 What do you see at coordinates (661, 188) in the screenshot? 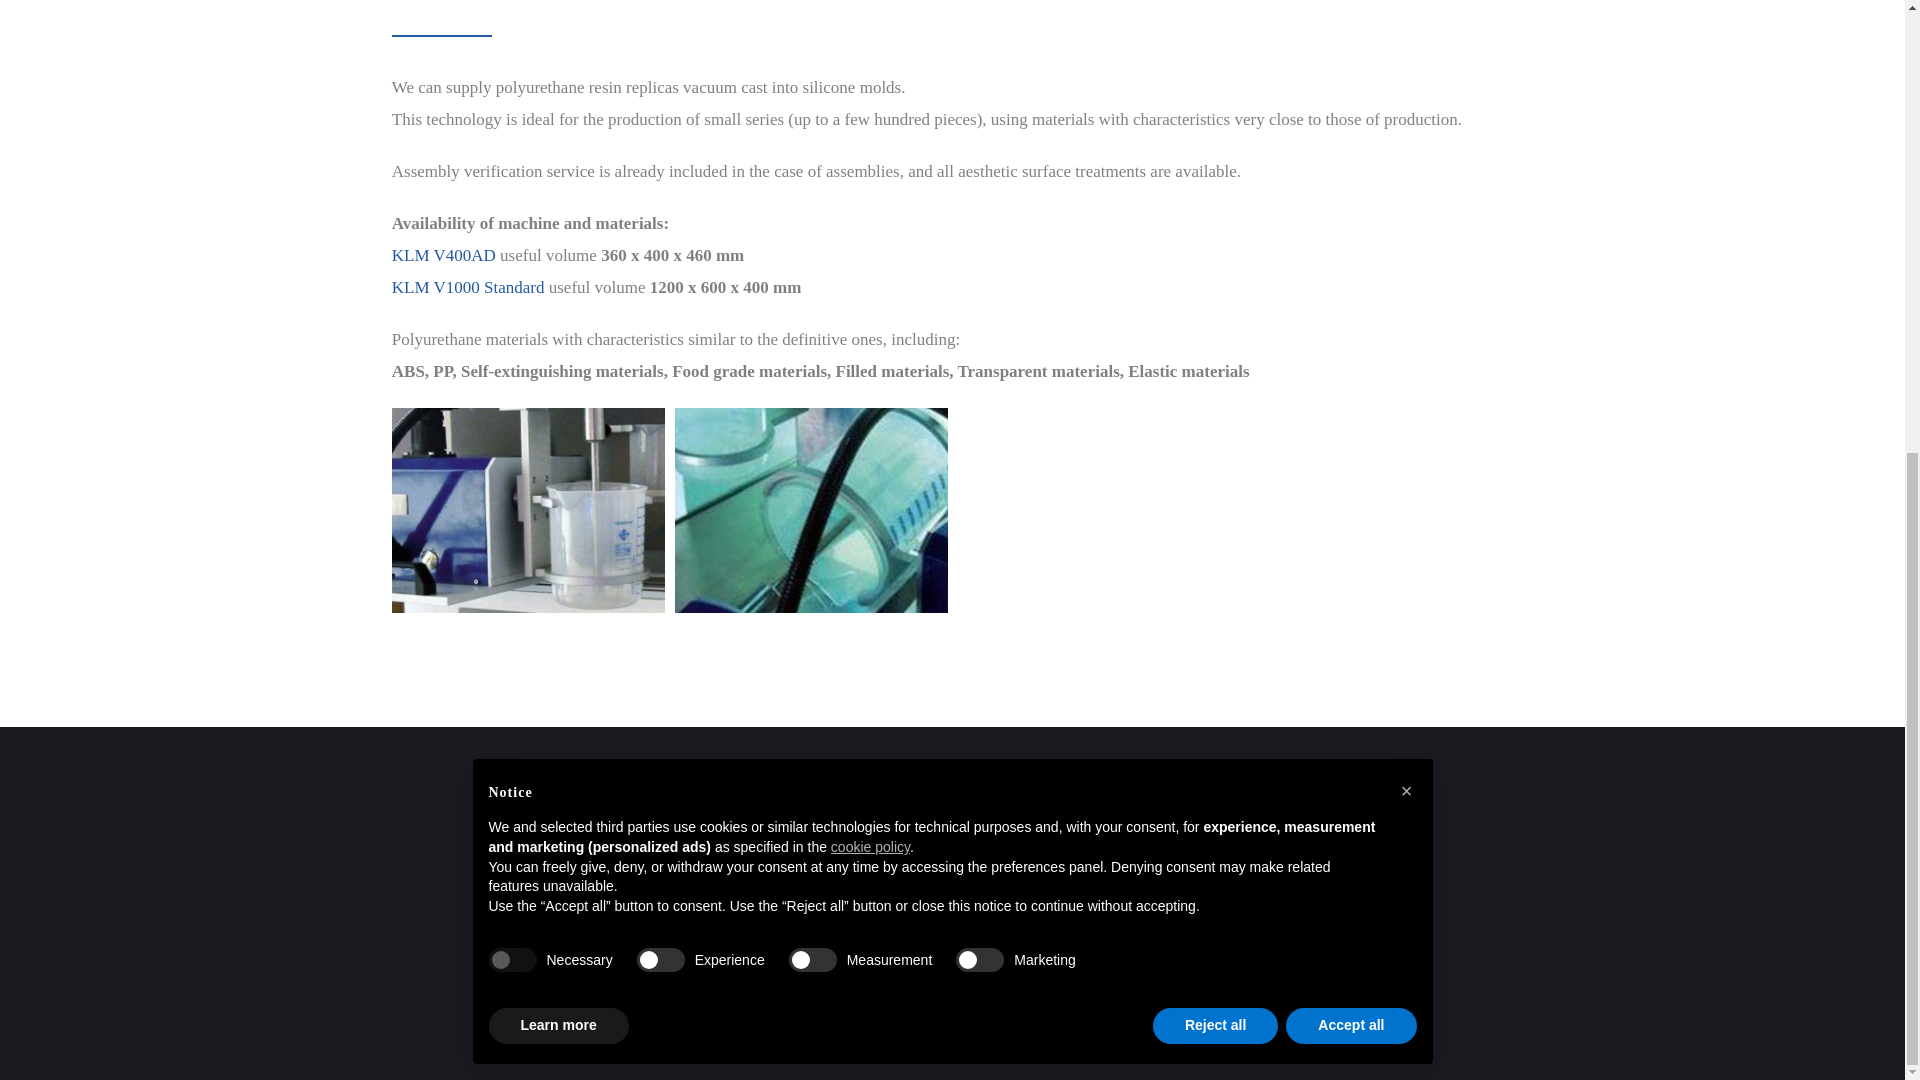
I see `false` at bounding box center [661, 188].